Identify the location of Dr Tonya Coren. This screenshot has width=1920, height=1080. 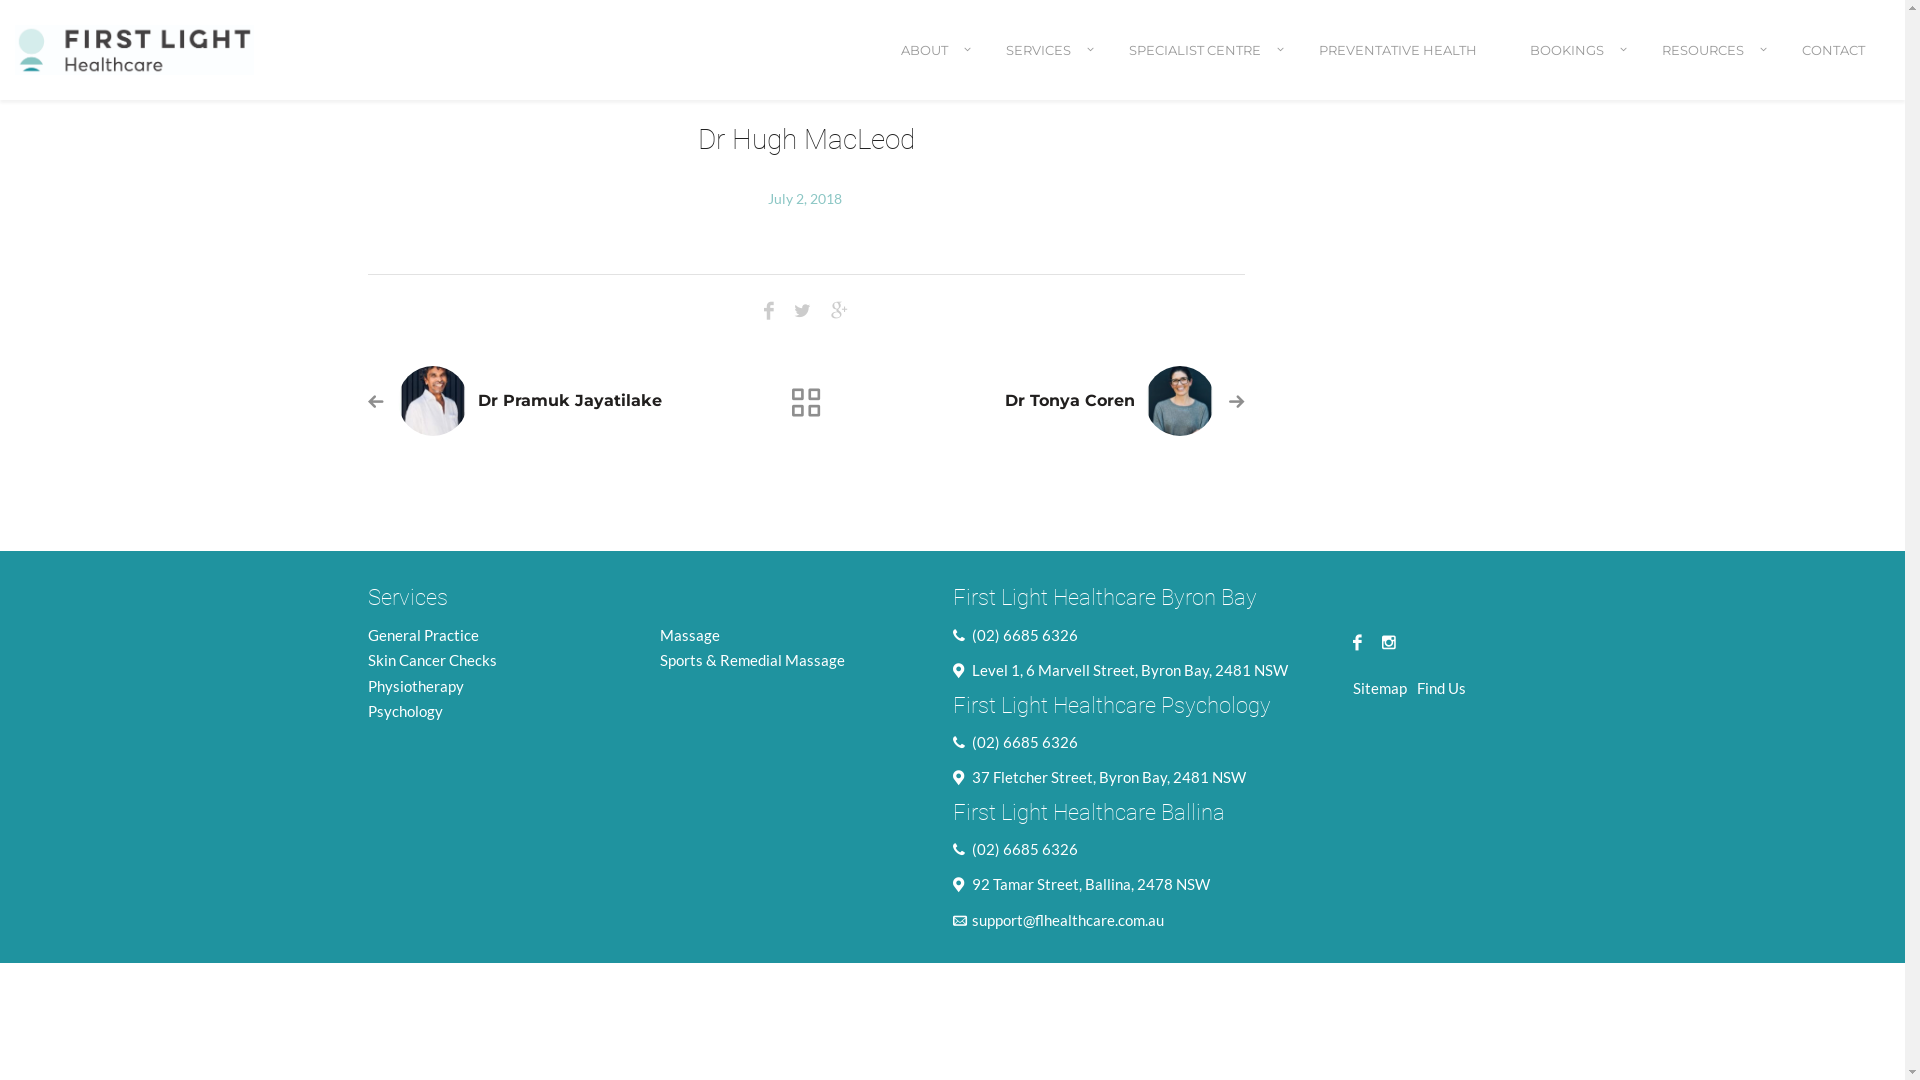
(1070, 400).